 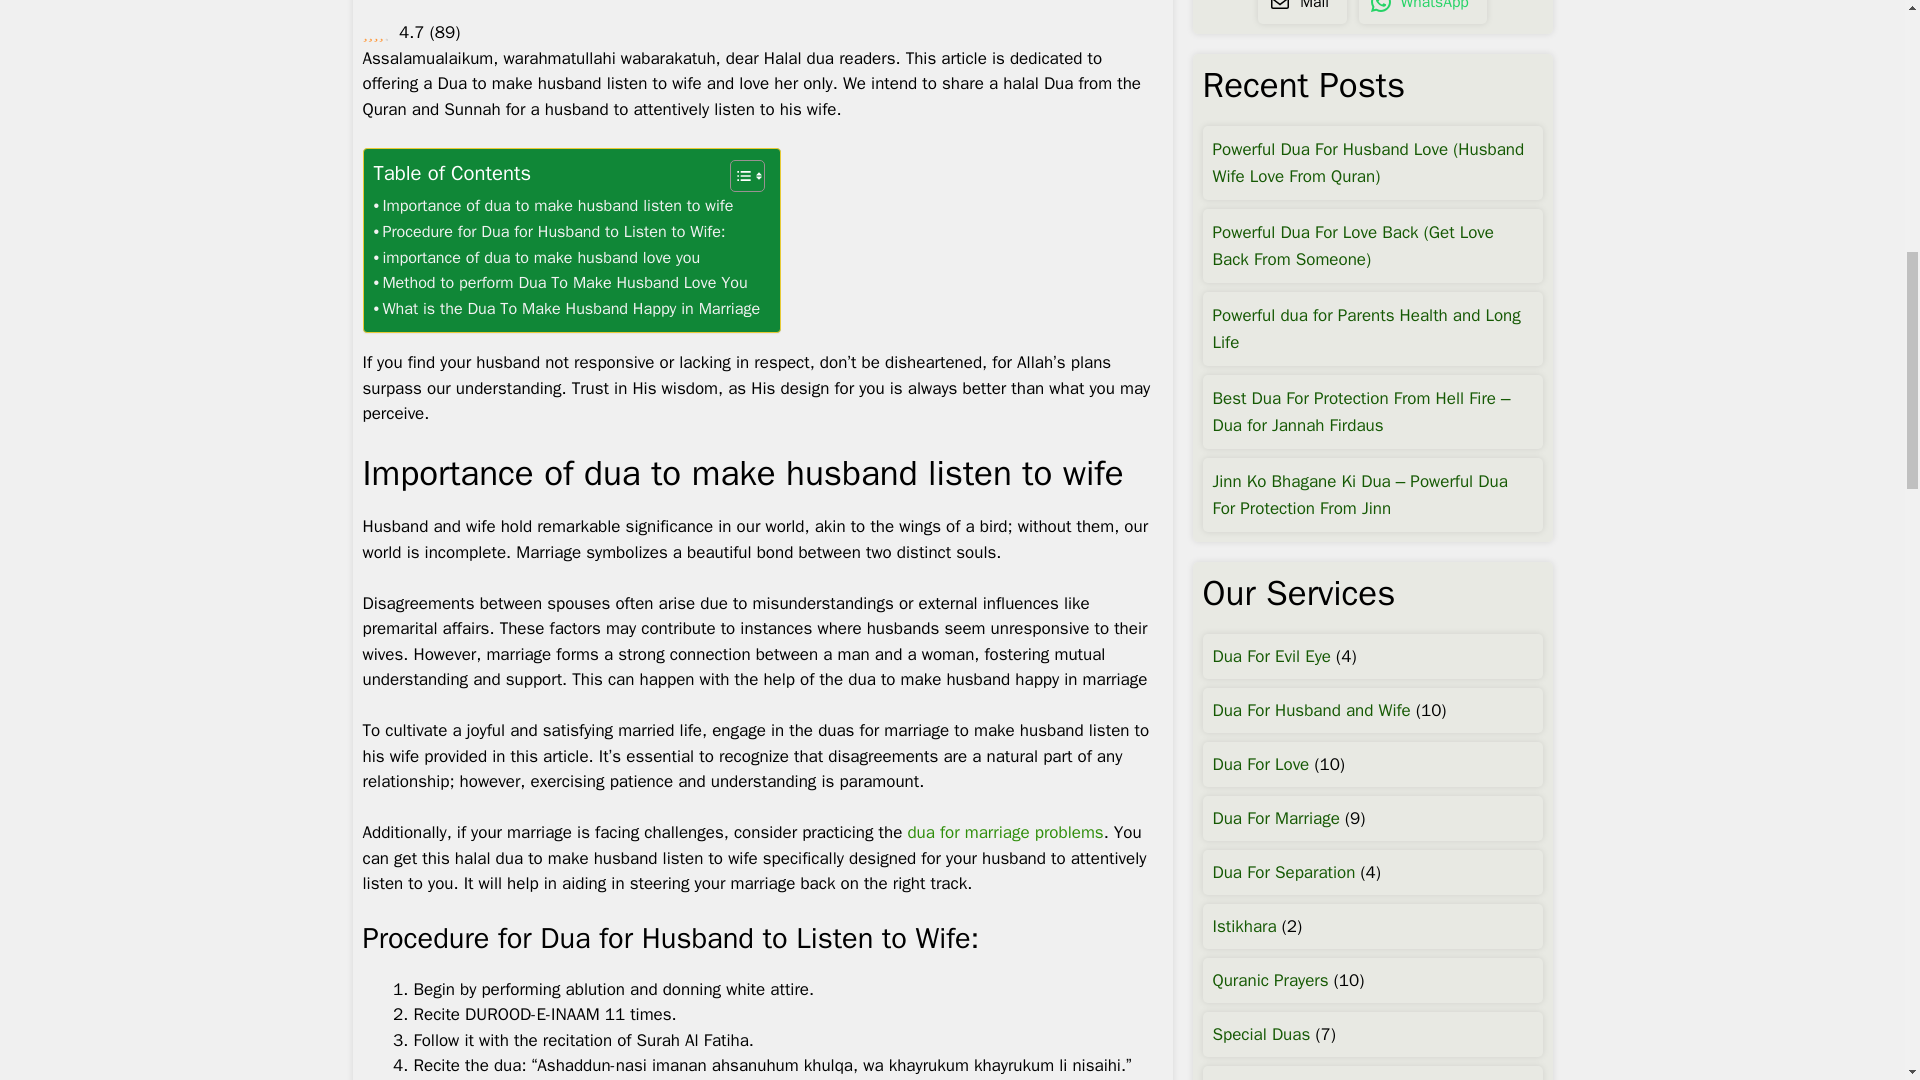 What do you see at coordinates (567, 308) in the screenshot?
I see `What is the Dua To Make Husband Happy in Marriage` at bounding box center [567, 308].